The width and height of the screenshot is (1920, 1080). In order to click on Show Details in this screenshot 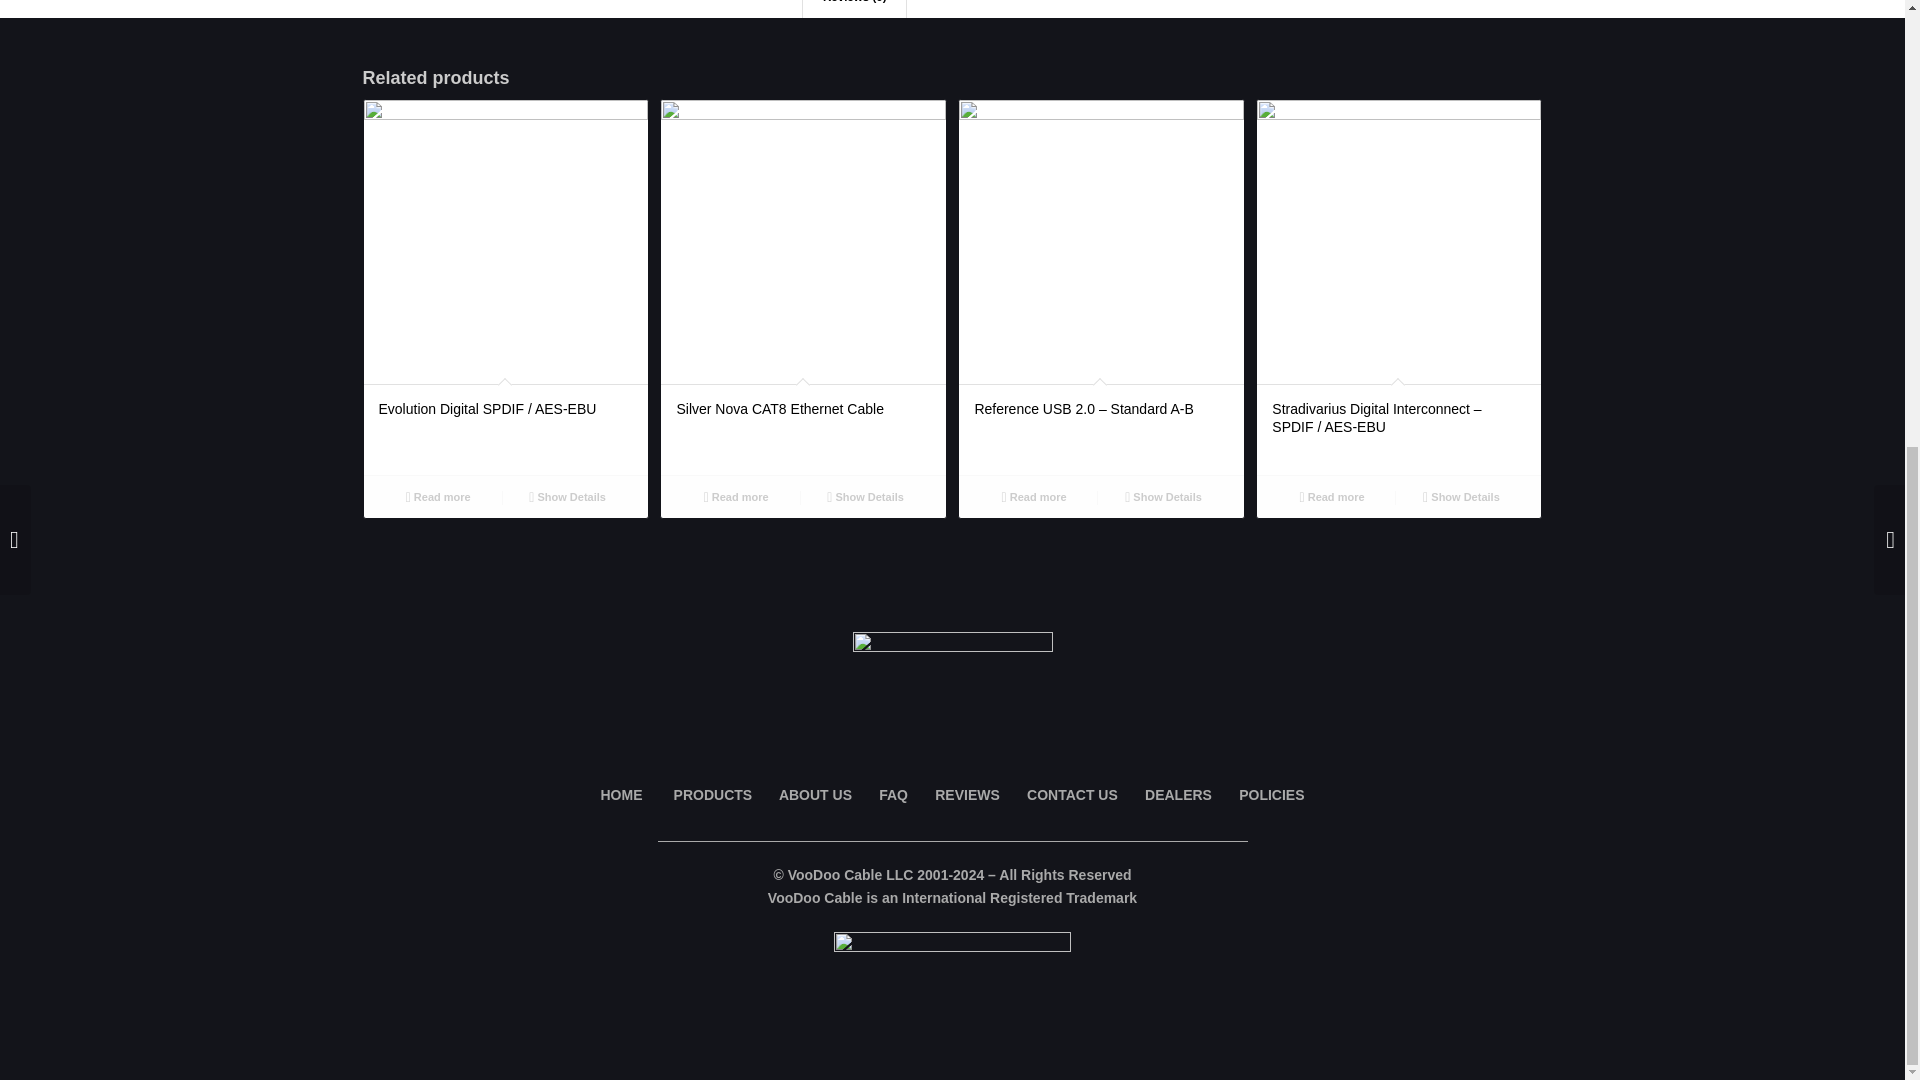, I will do `click(1462, 496)`.